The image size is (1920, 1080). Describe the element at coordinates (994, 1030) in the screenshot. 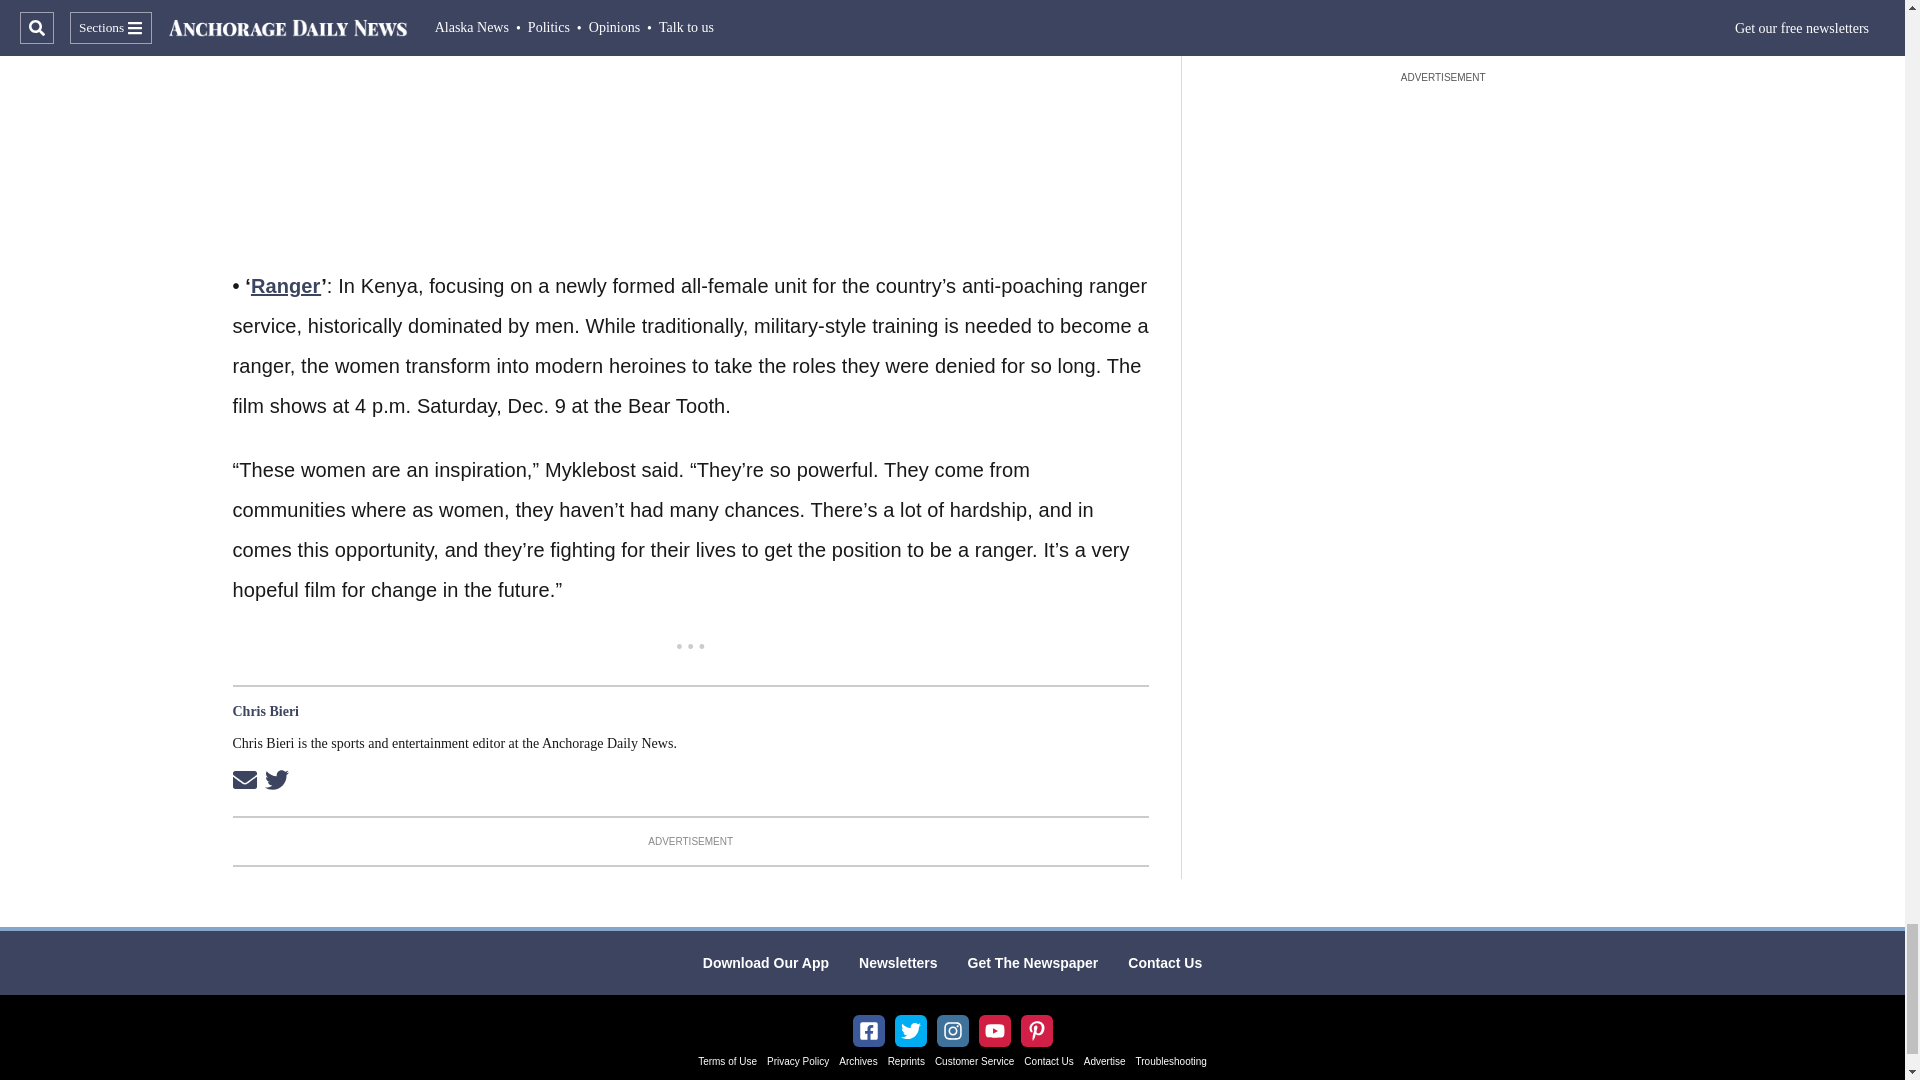

I see `YouTube iconAnchorage Daily News YouTube channel` at that location.